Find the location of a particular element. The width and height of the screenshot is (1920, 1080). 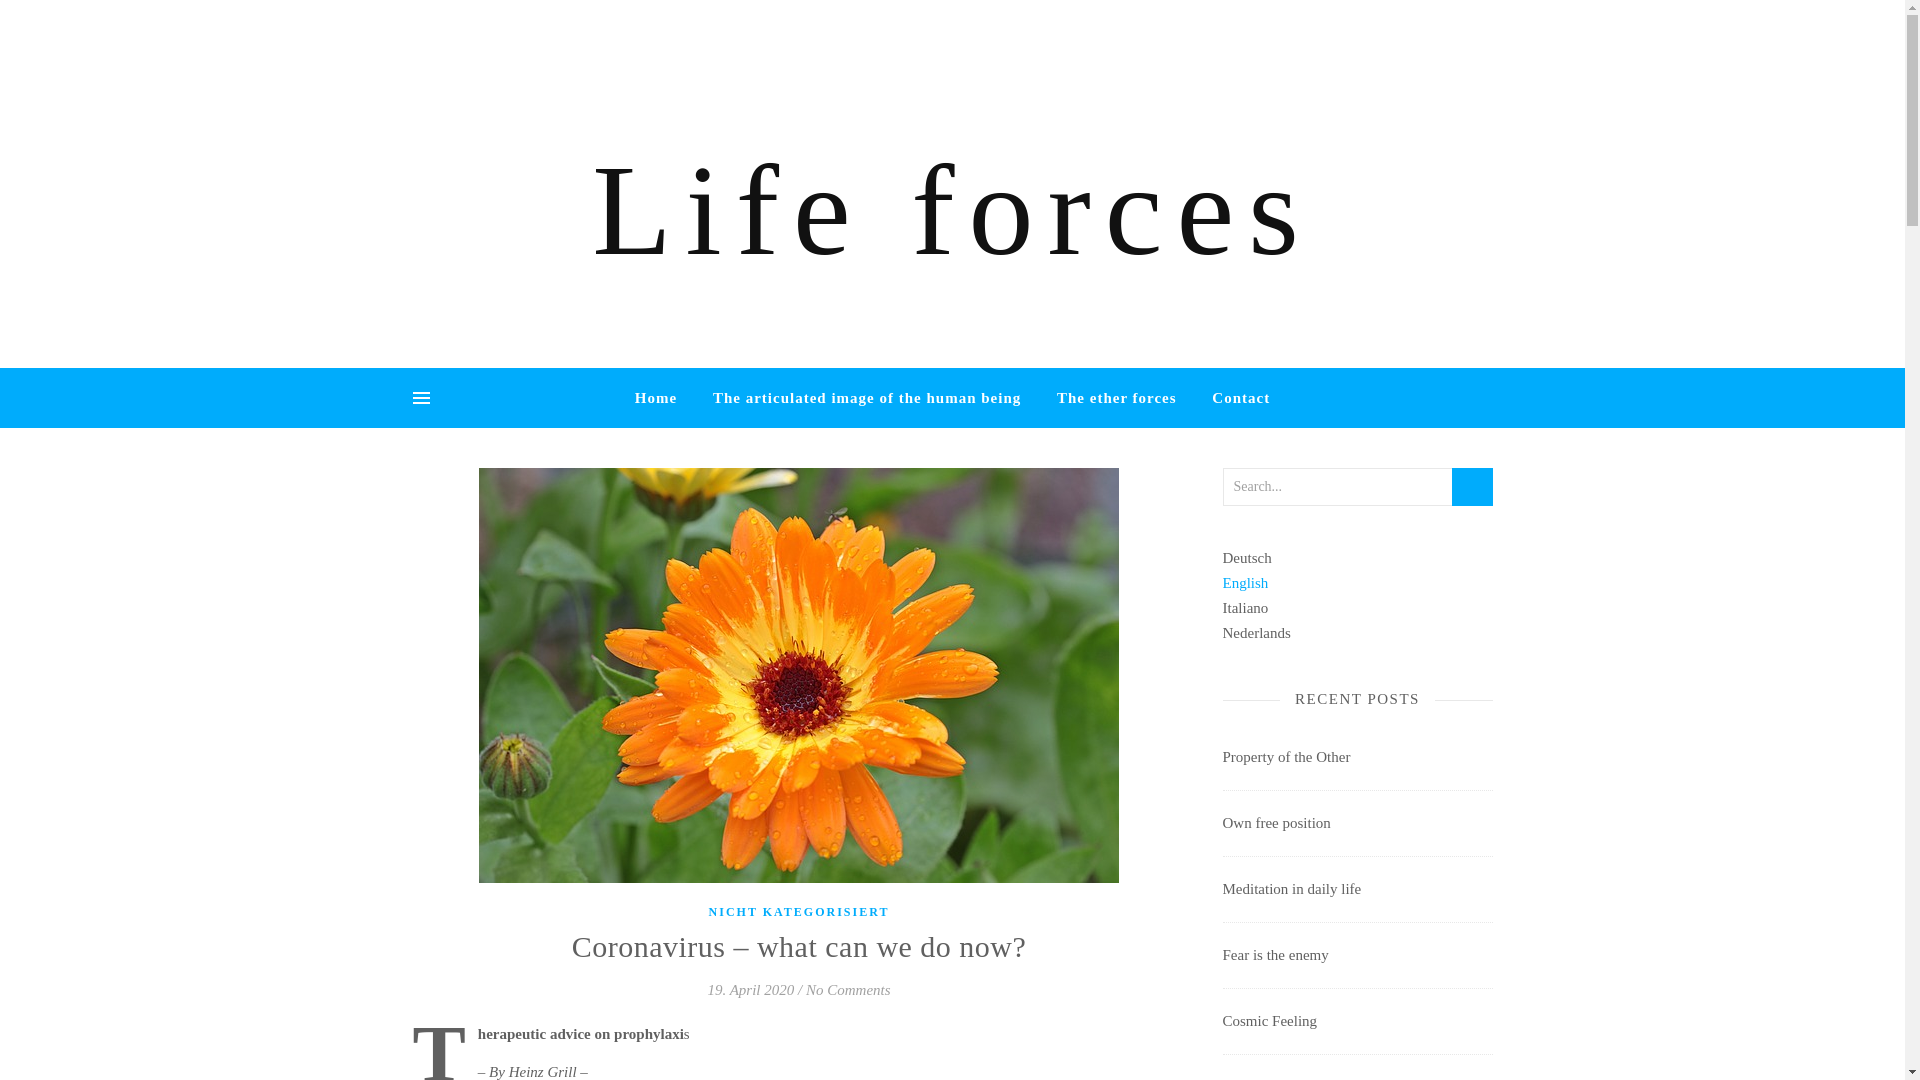

Home is located at coordinates (664, 398).